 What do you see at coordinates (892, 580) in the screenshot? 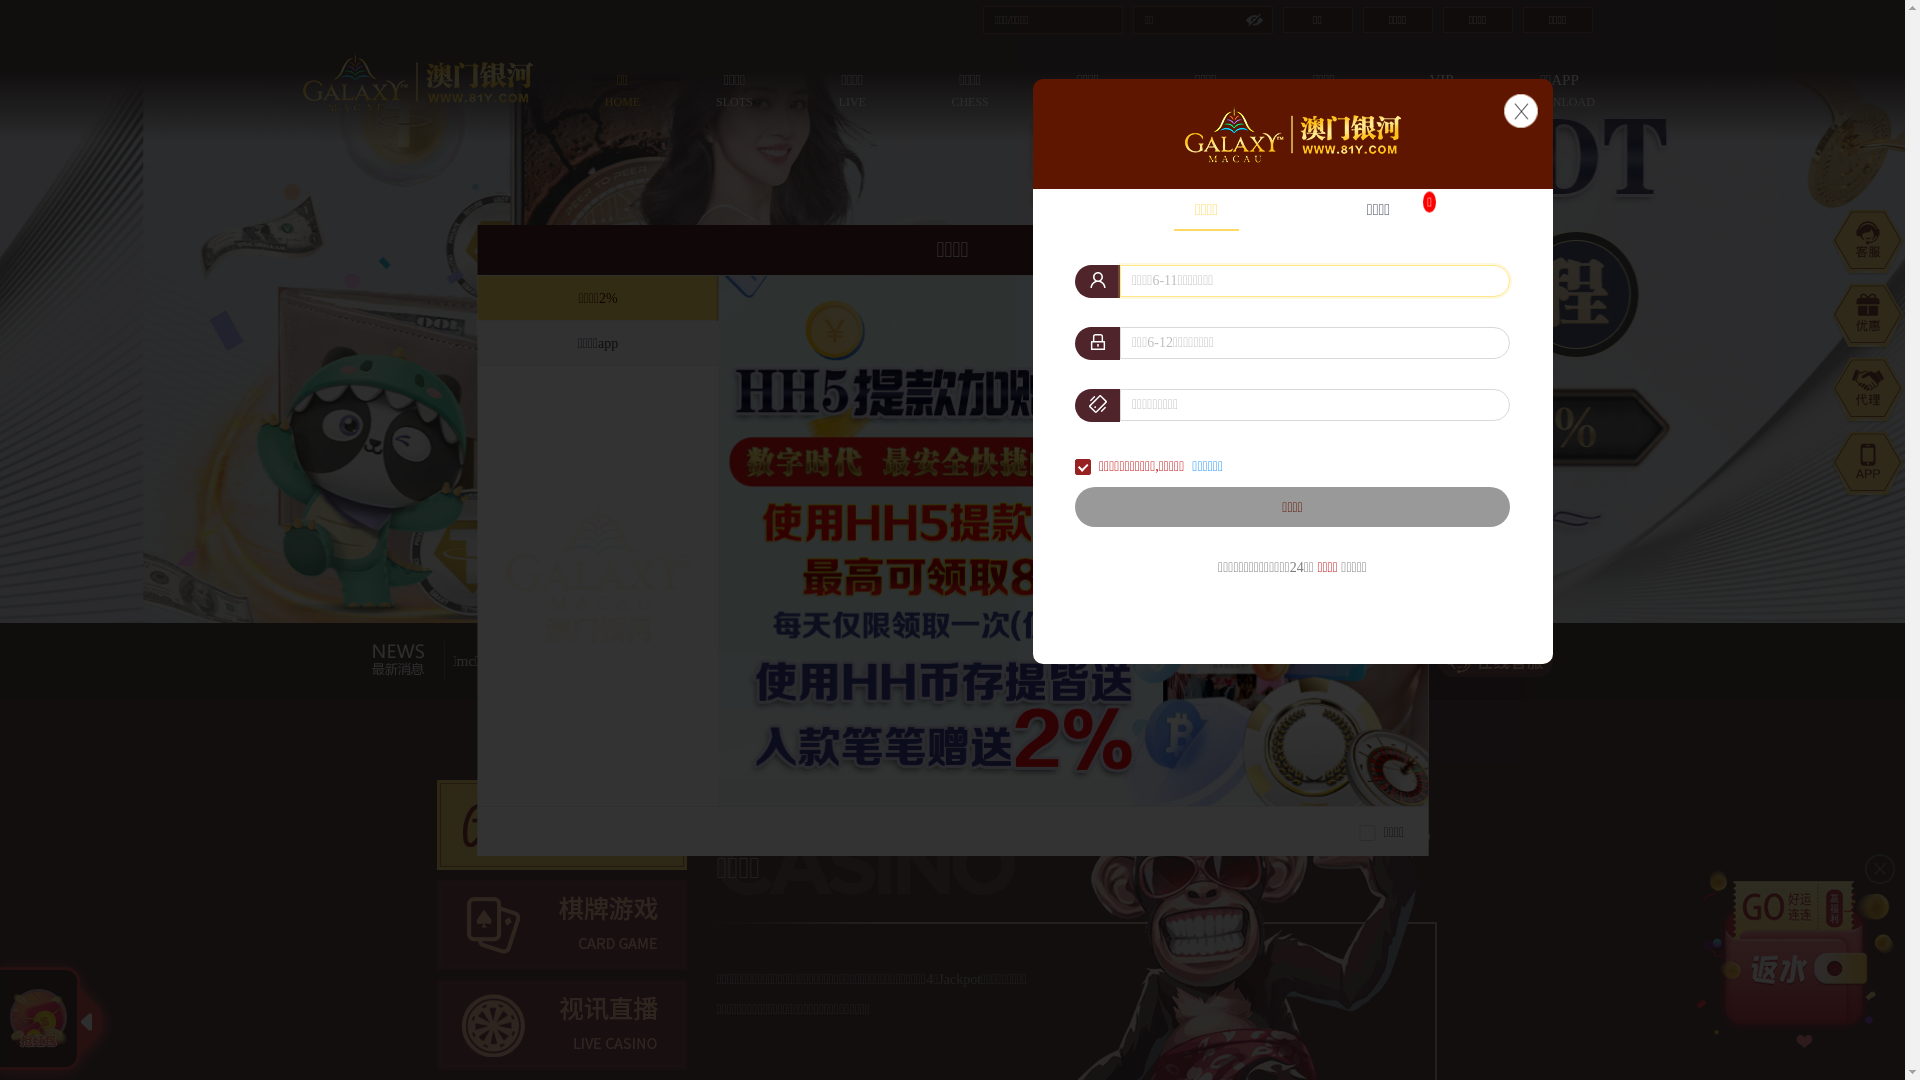
I see `1` at bounding box center [892, 580].